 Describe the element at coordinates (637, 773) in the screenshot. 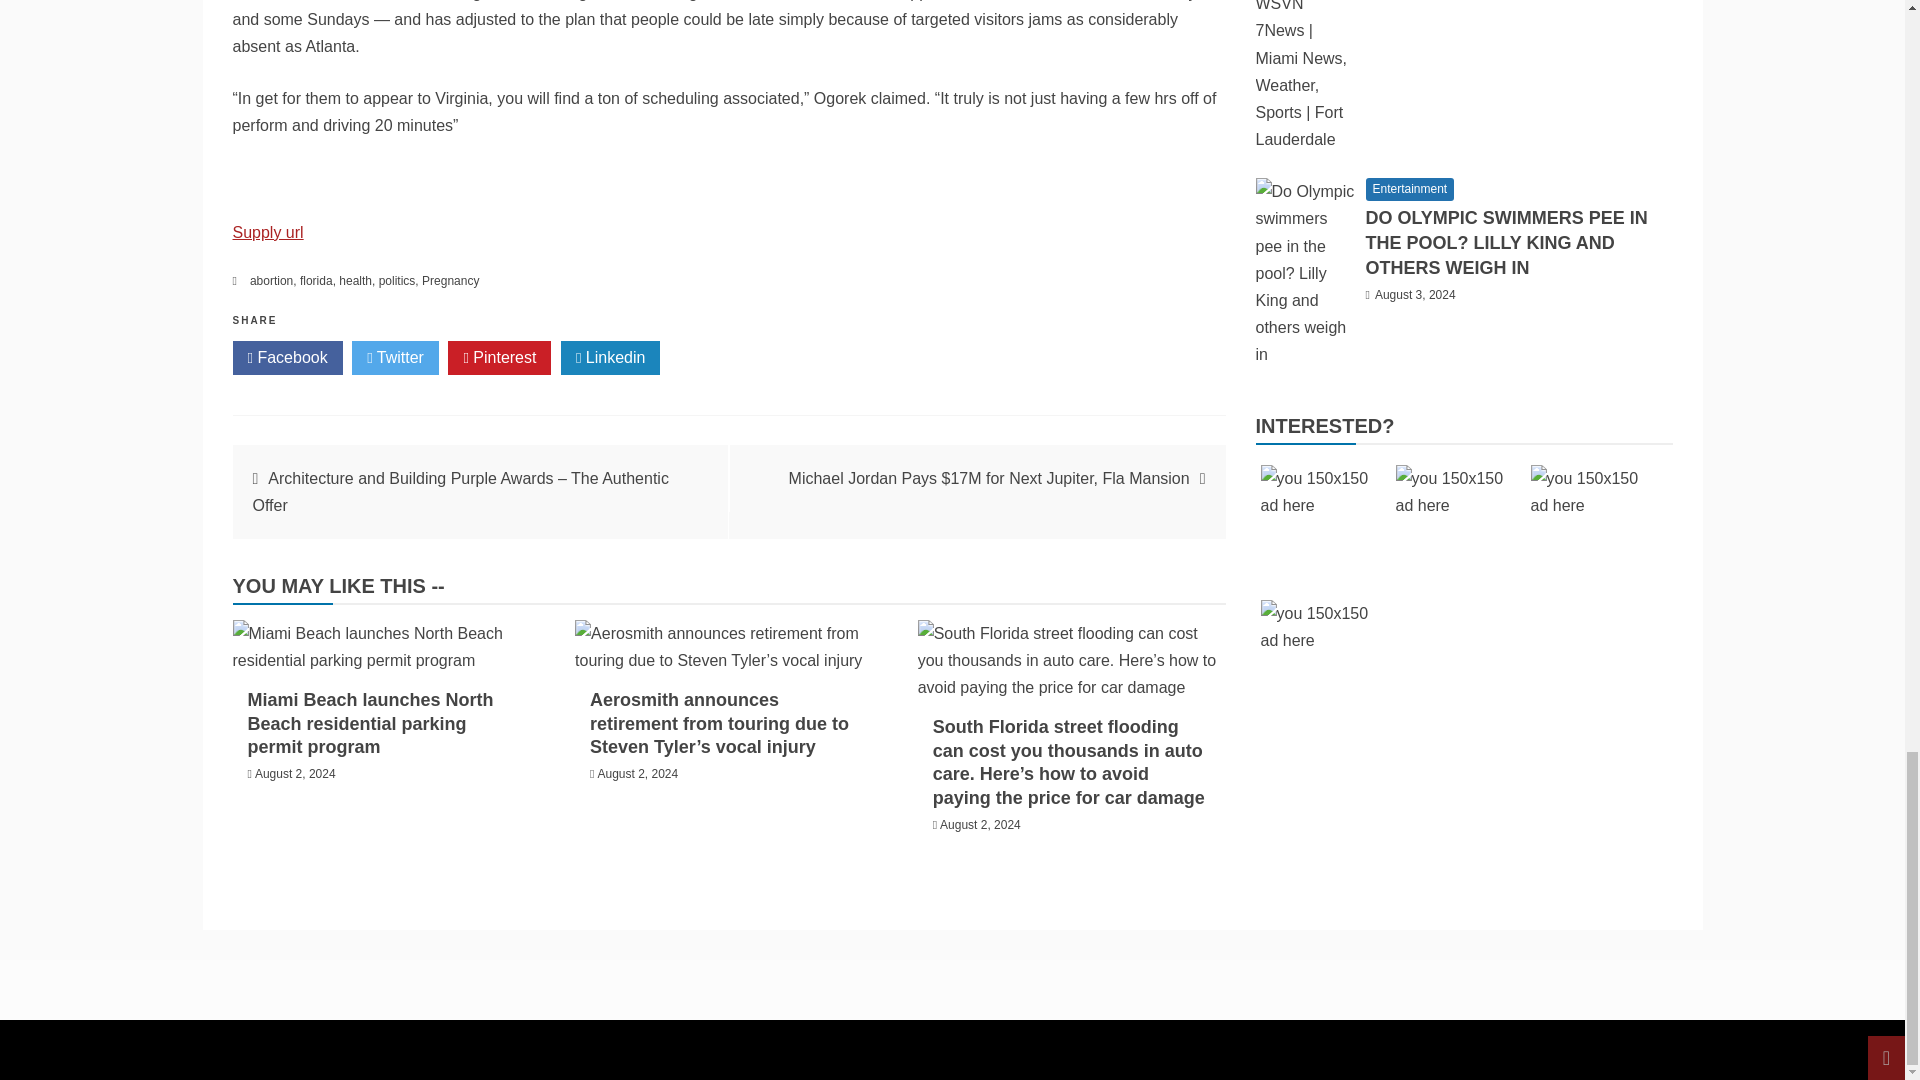

I see `August 2, 2024` at that location.